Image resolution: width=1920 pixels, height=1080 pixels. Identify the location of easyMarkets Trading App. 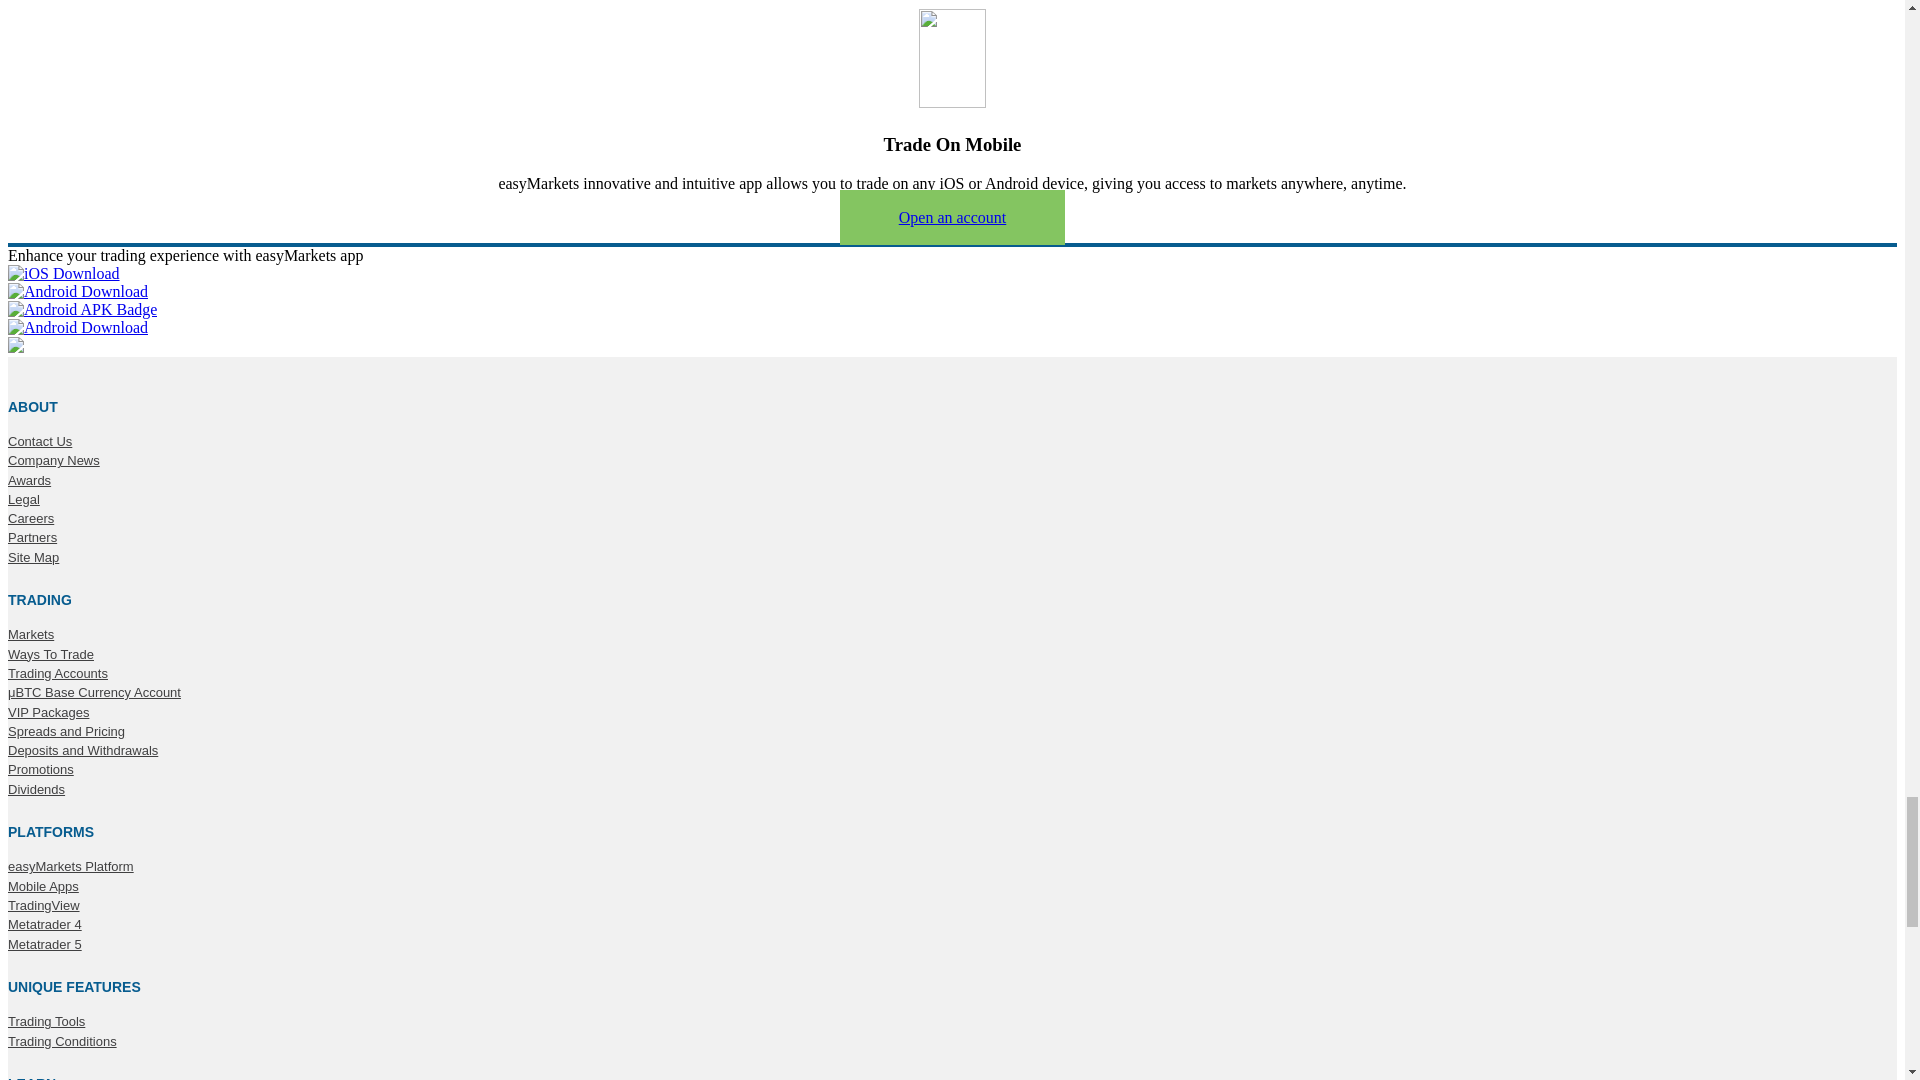
(42, 887).